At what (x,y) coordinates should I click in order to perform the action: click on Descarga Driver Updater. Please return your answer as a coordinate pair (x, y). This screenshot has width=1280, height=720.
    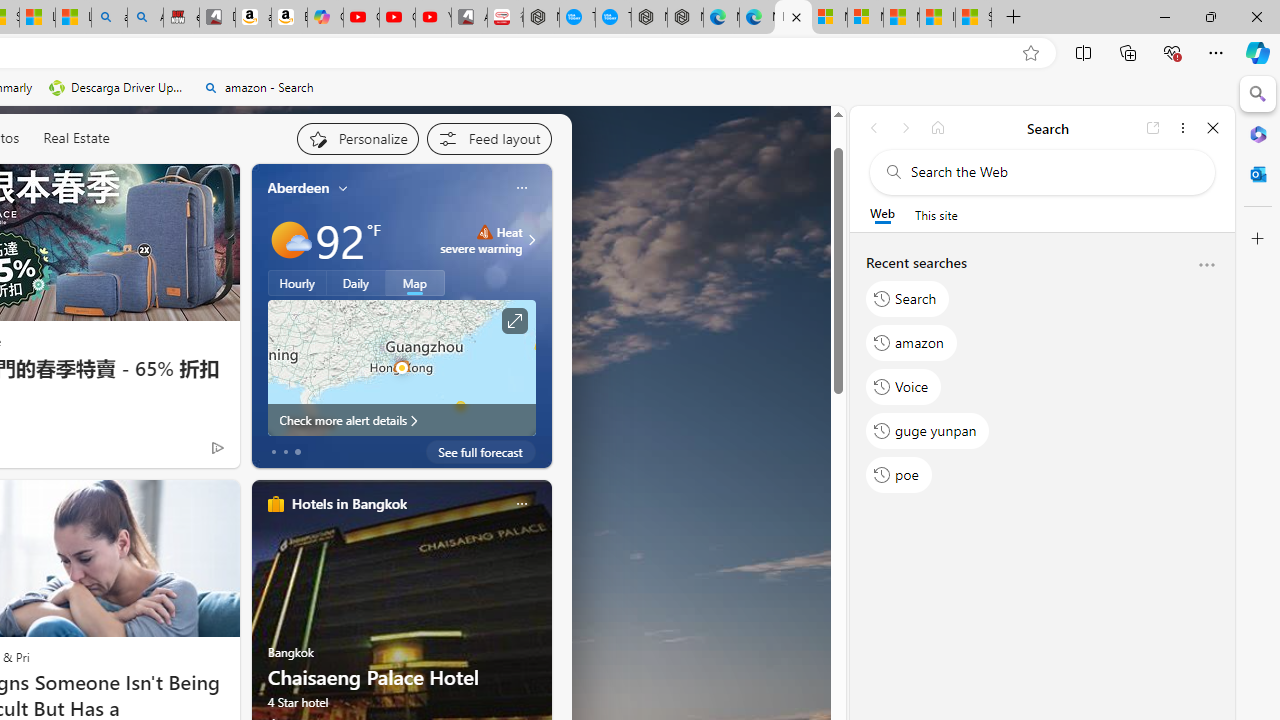
    Looking at the image, I should click on (118, 88).